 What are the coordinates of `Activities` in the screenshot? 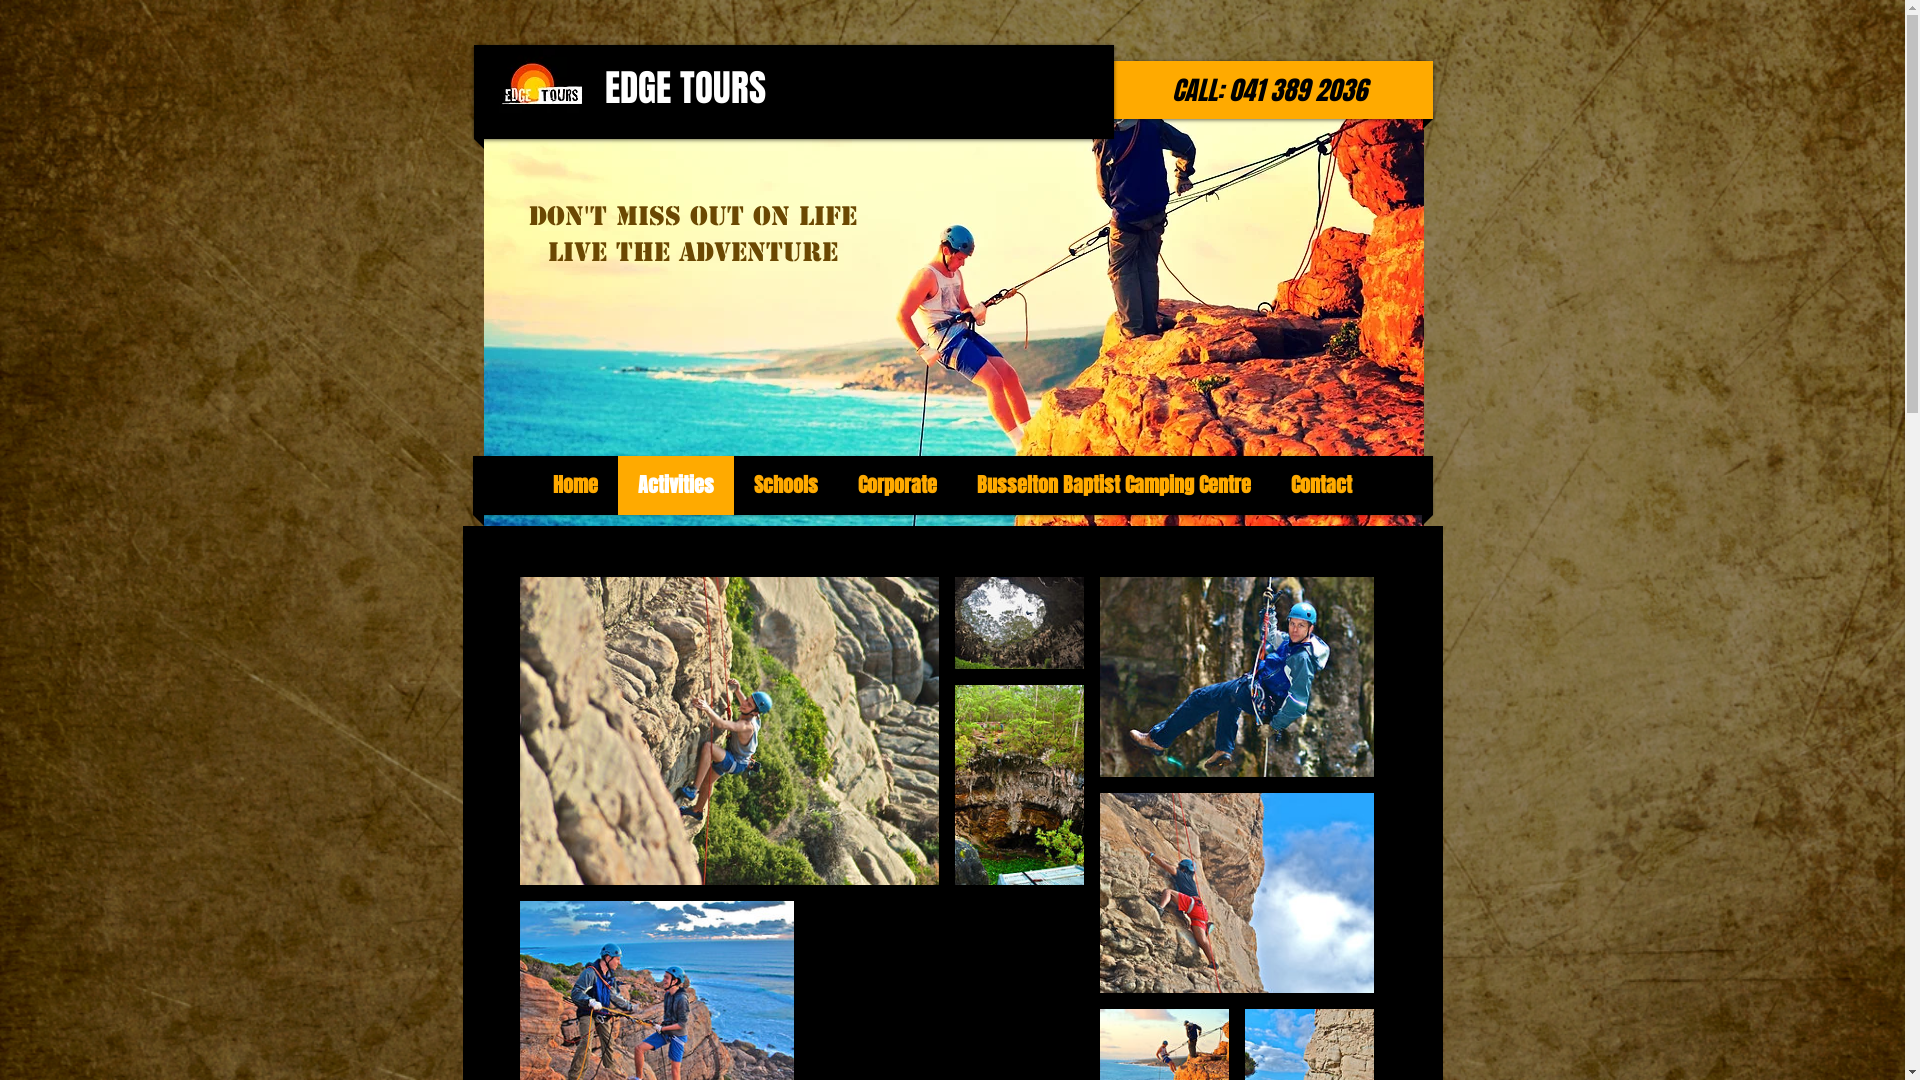 It's located at (676, 486).